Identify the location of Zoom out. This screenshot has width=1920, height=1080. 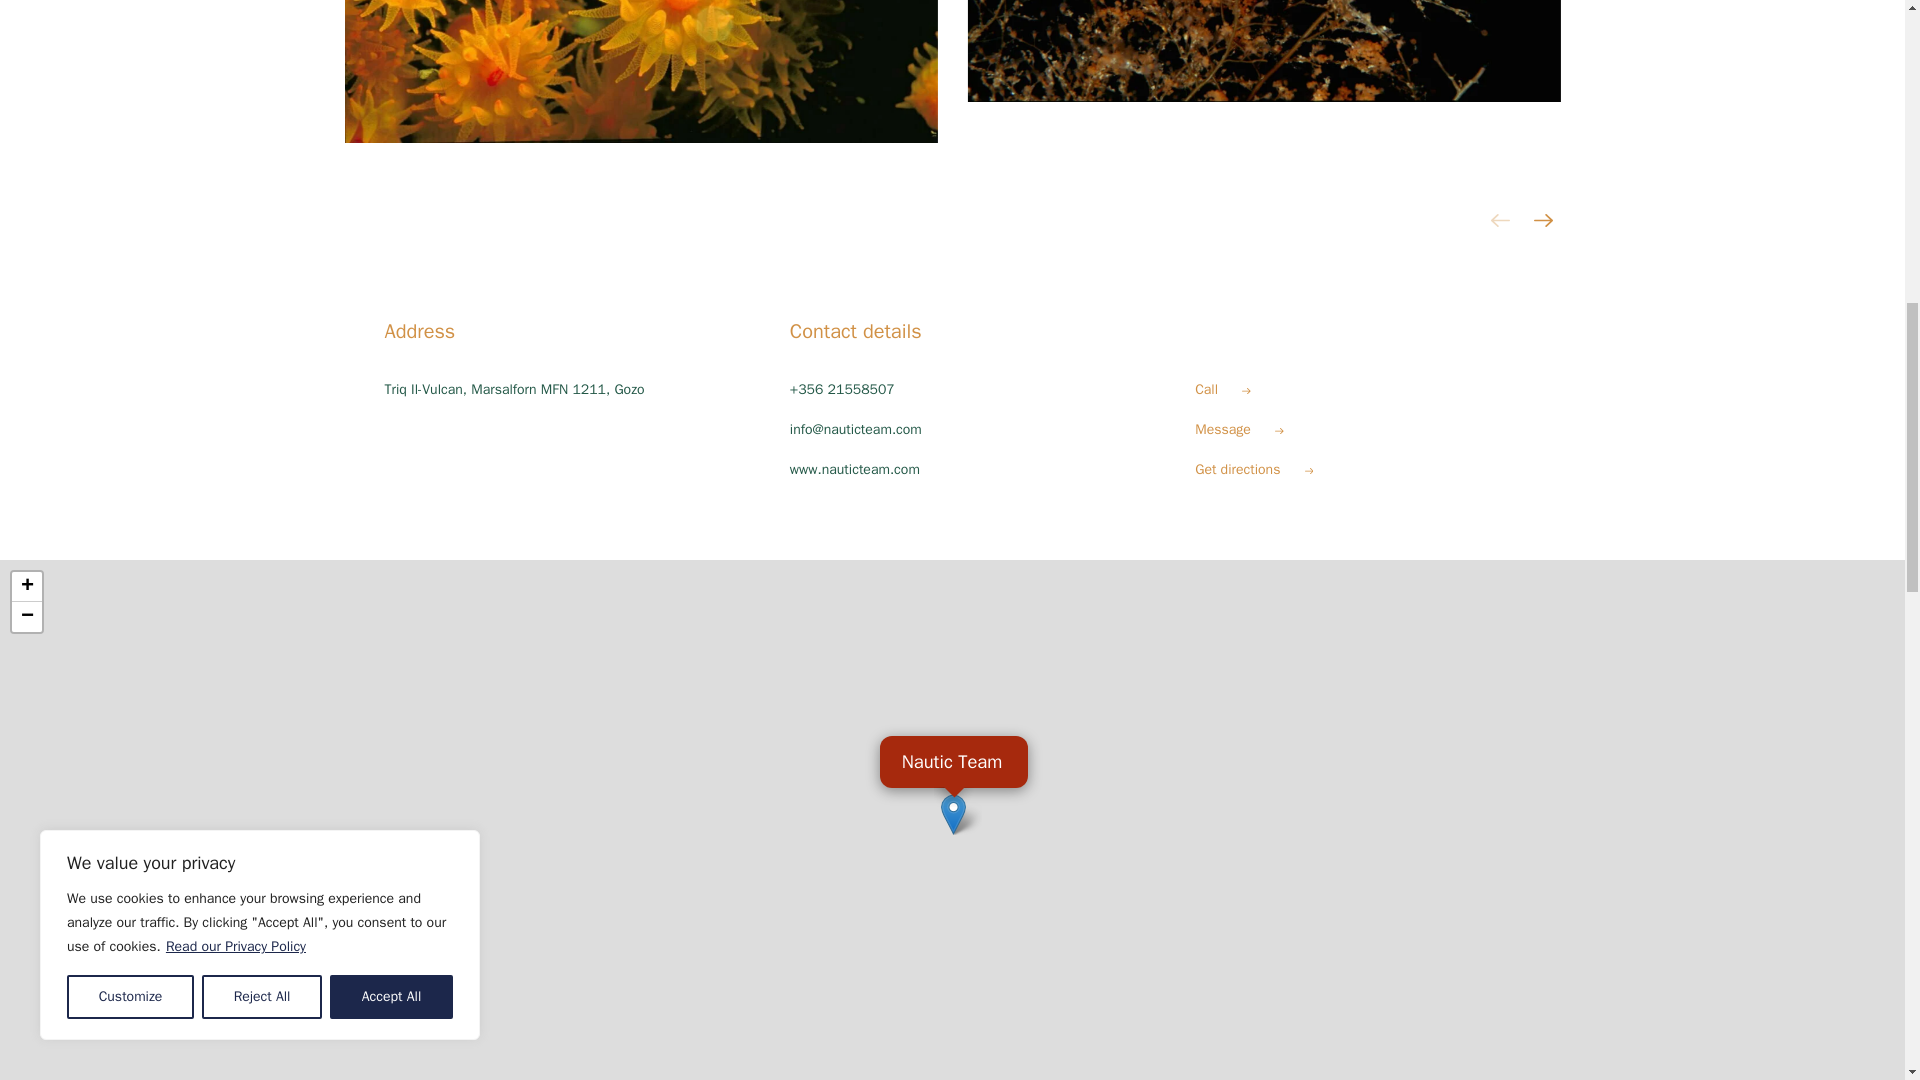
(26, 616).